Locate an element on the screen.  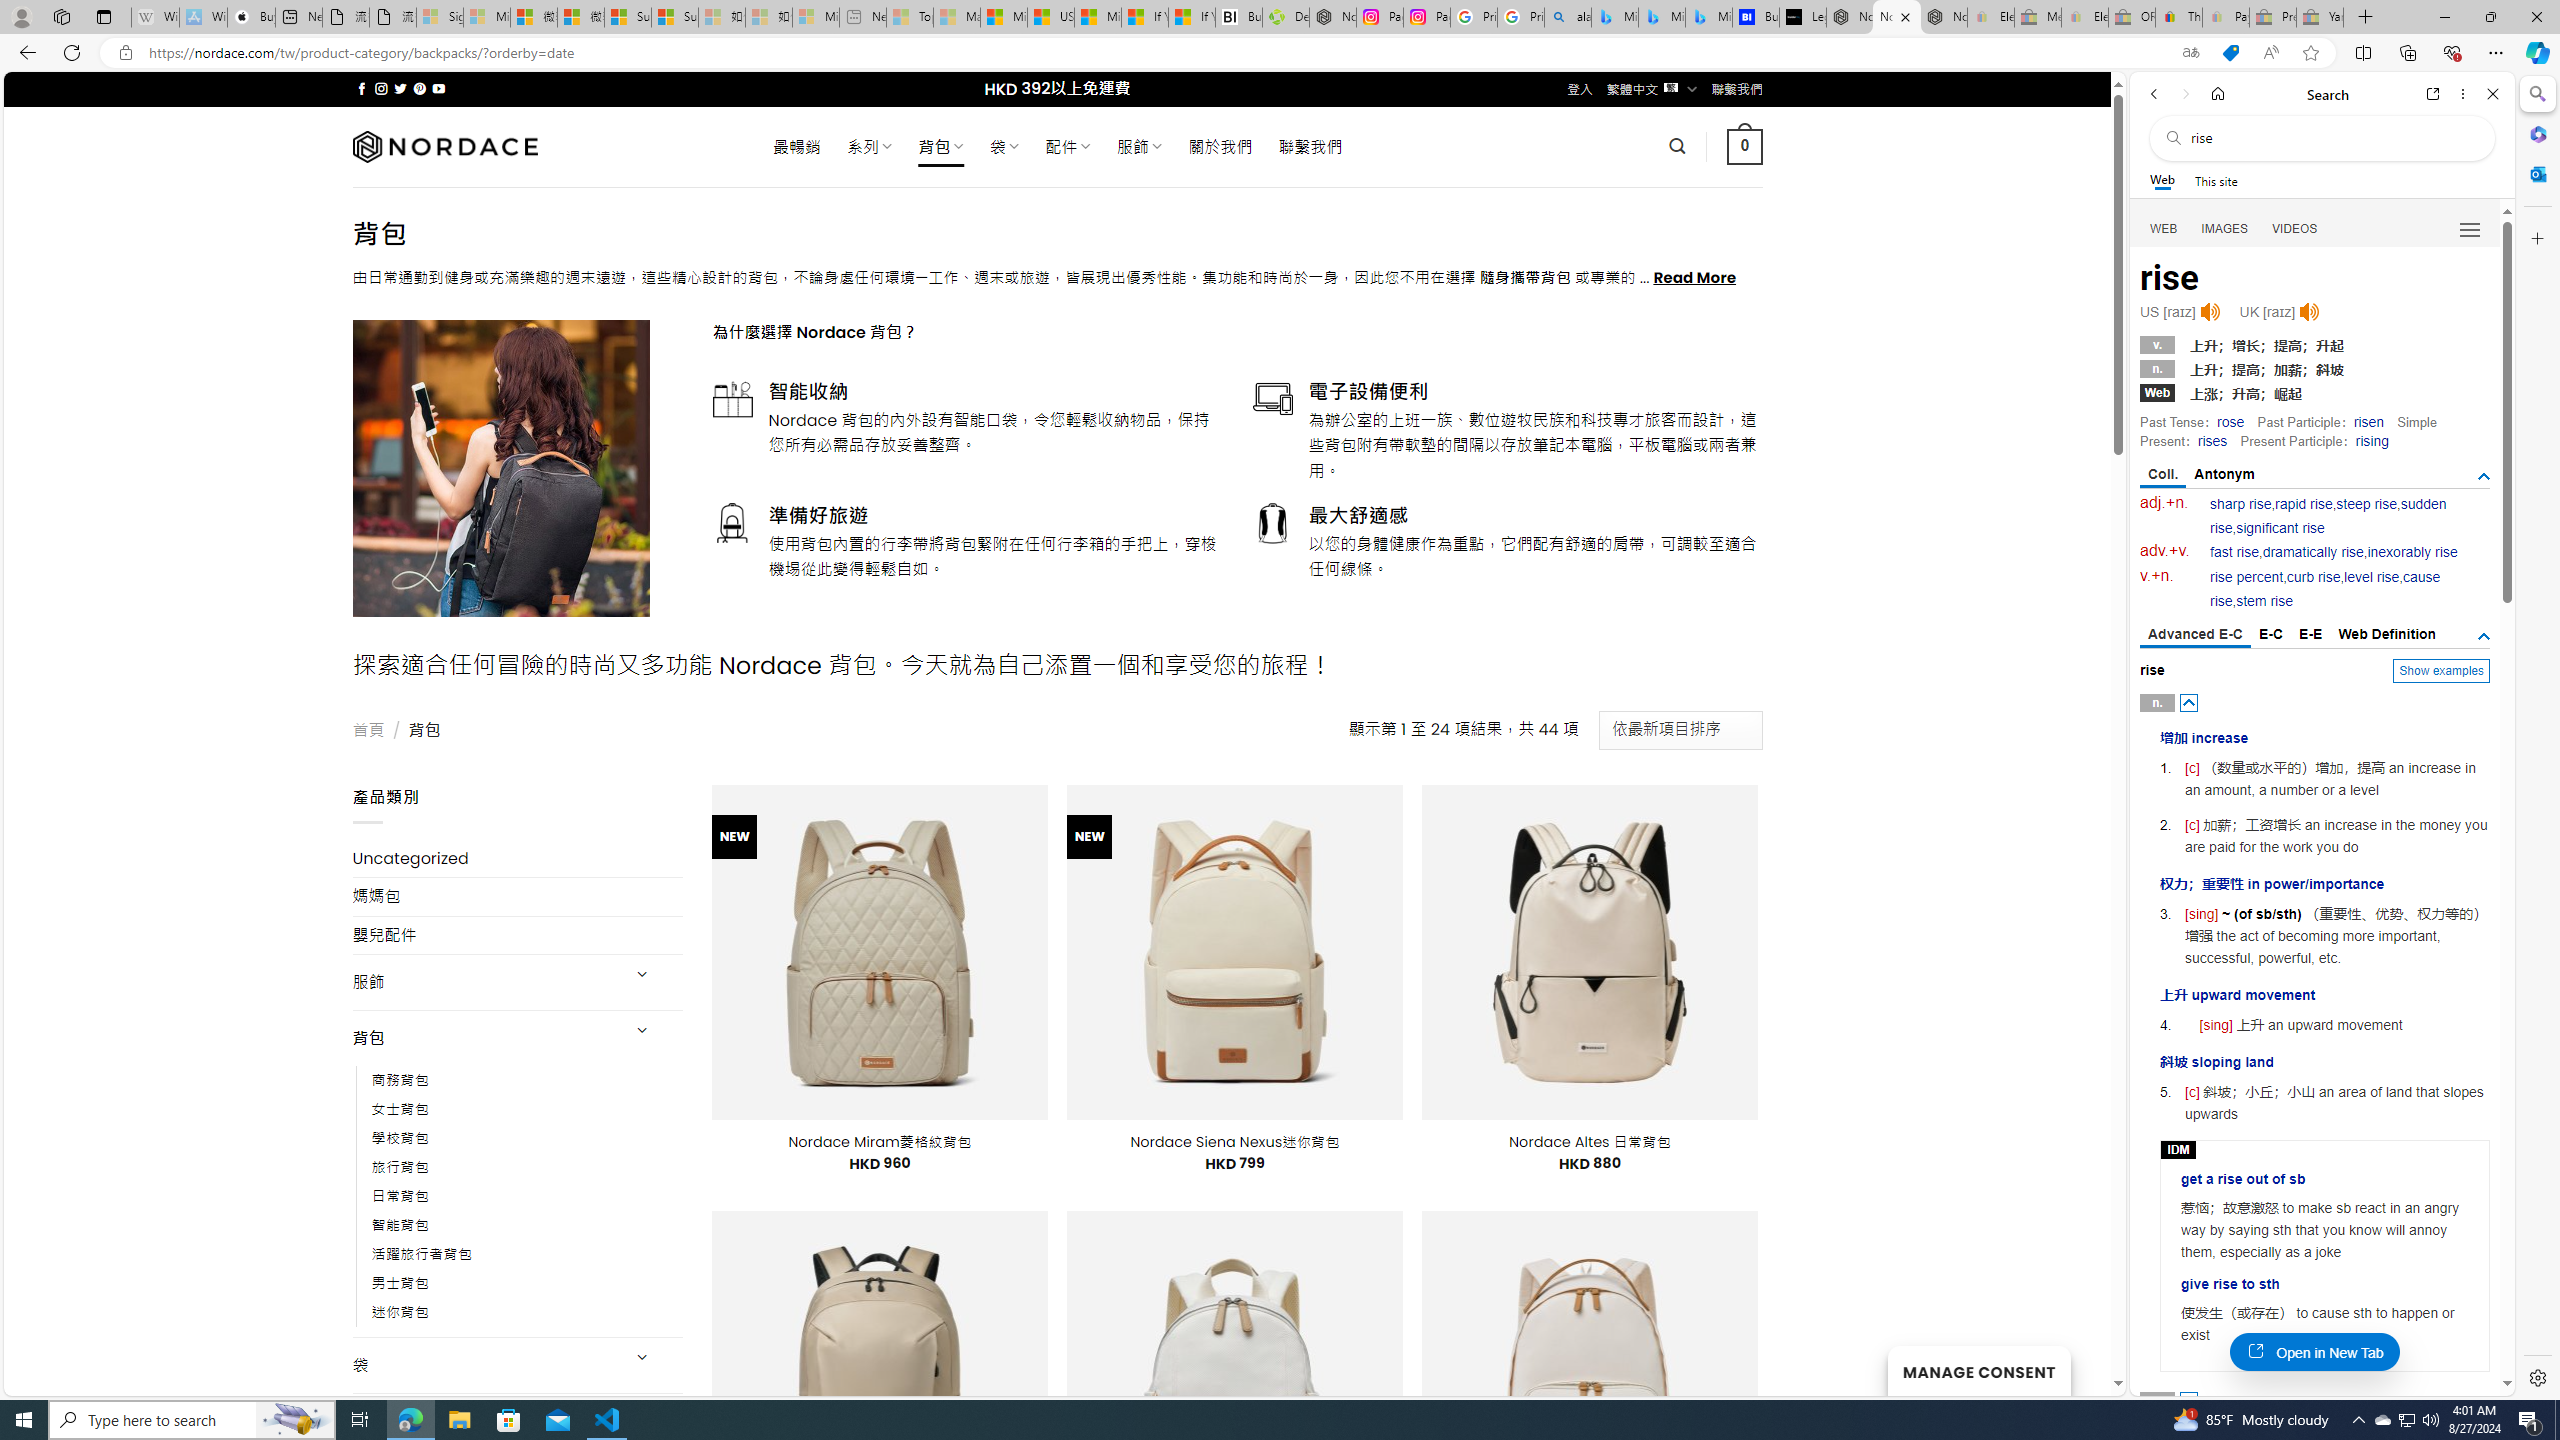
Click to listen is located at coordinates (2308, 312).